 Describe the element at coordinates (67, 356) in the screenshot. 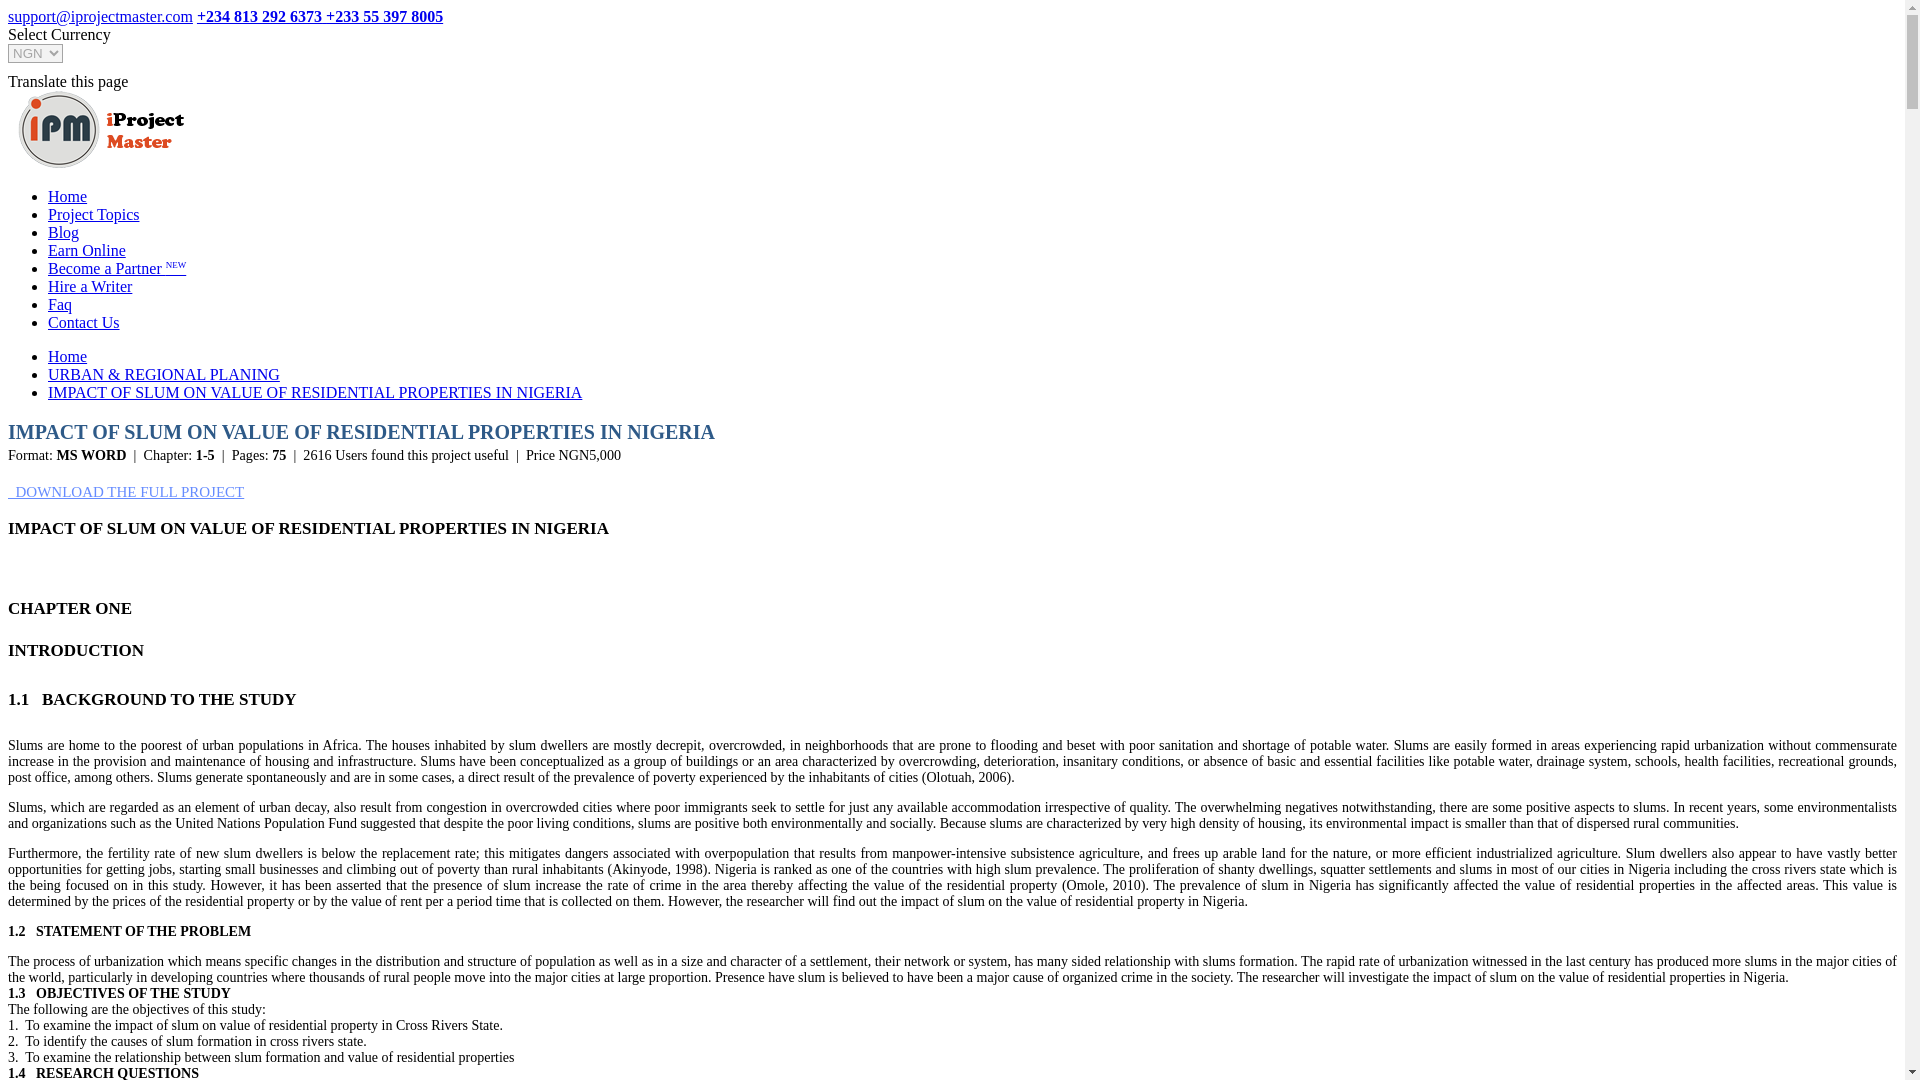

I see `Home` at that location.